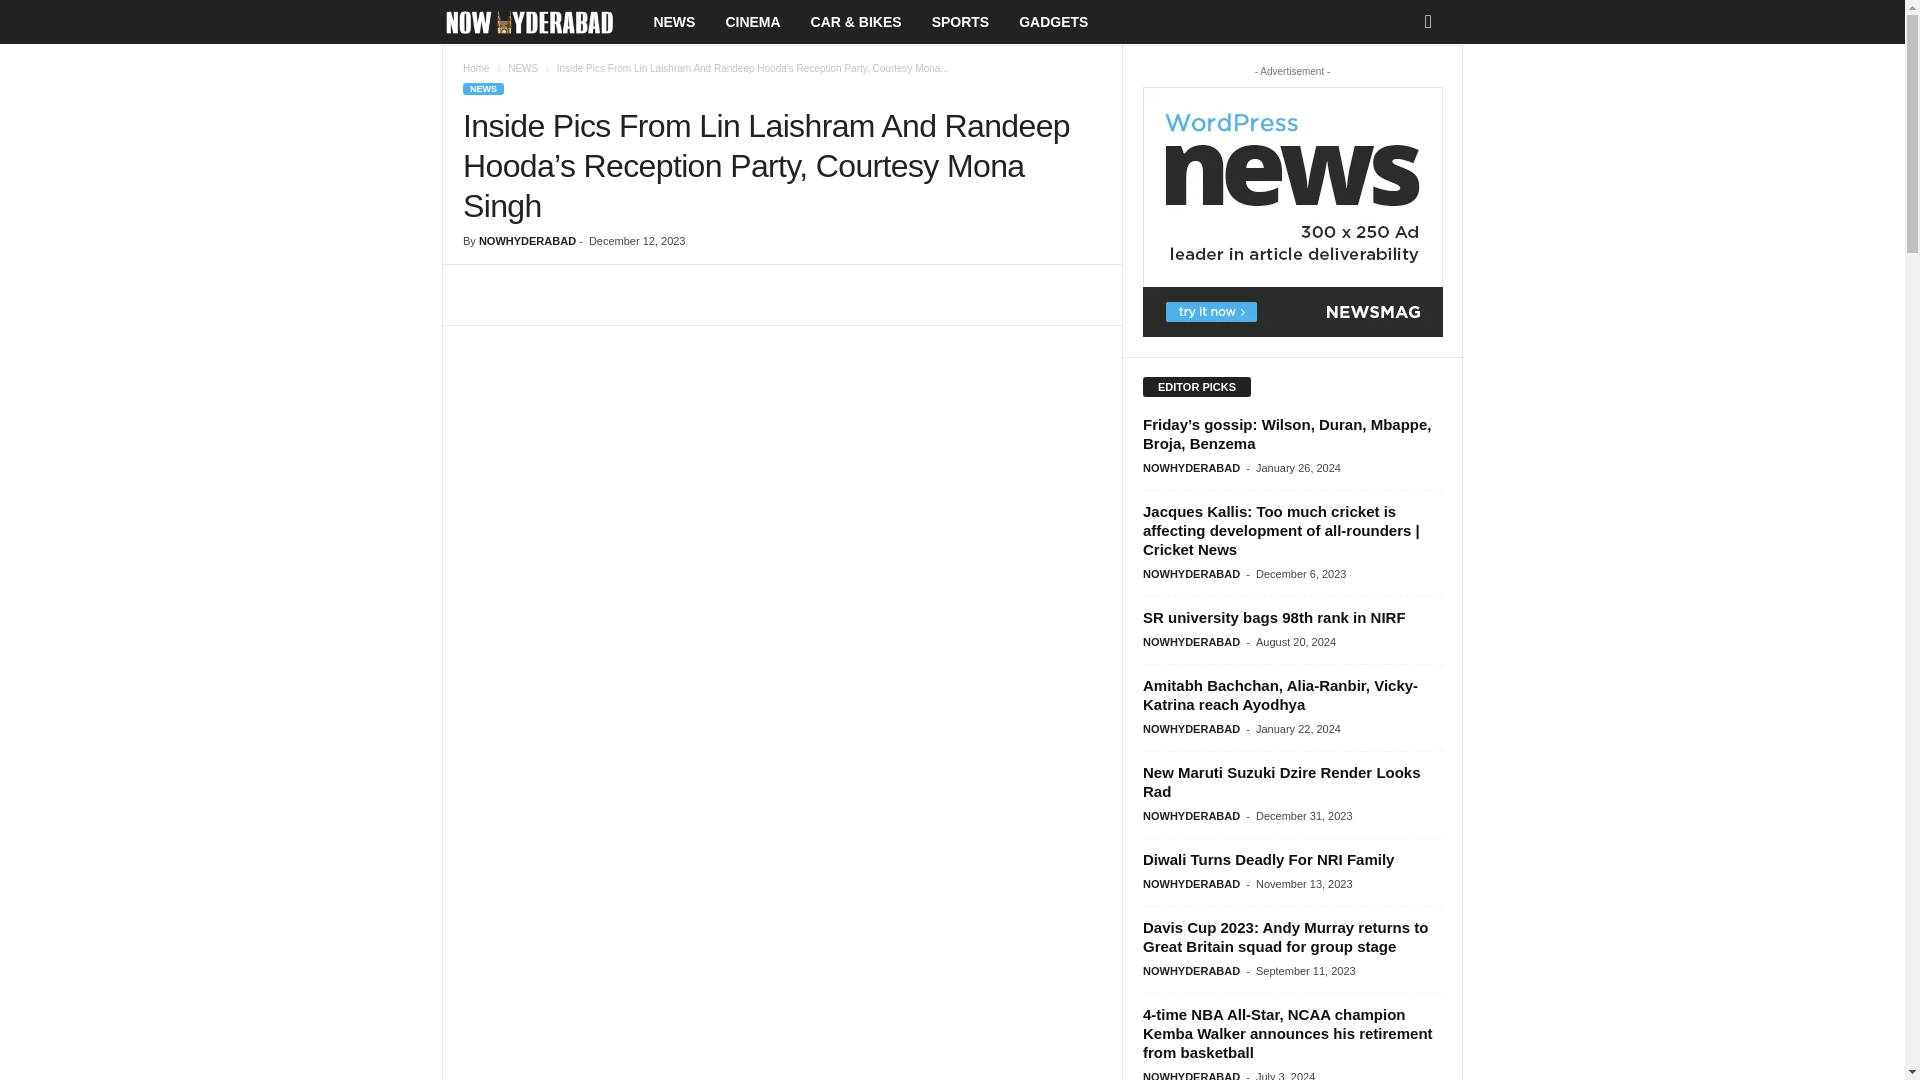 This screenshot has height=1080, width=1920. Describe the element at coordinates (527, 241) in the screenshot. I see `NOWHYDERABAD` at that location.